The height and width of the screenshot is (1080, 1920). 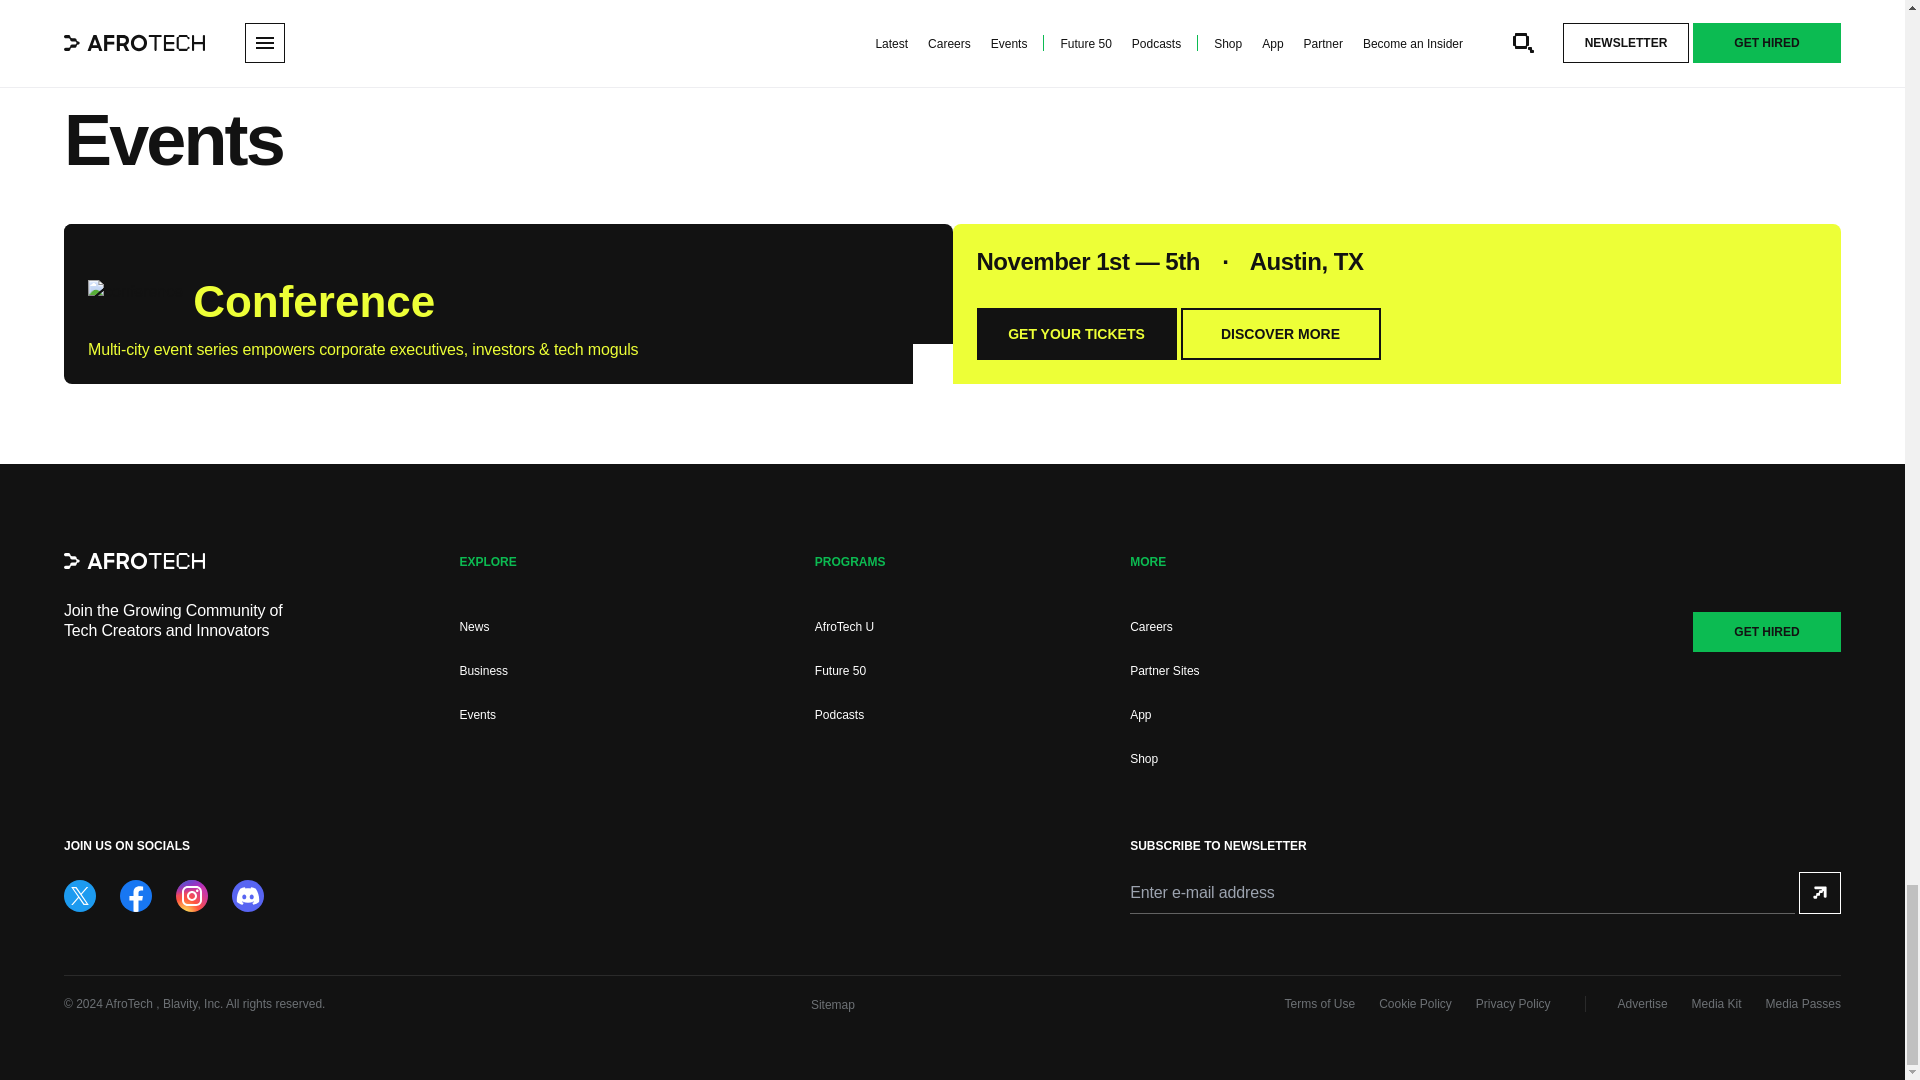 What do you see at coordinates (844, 626) in the screenshot?
I see `AfroTech U` at bounding box center [844, 626].